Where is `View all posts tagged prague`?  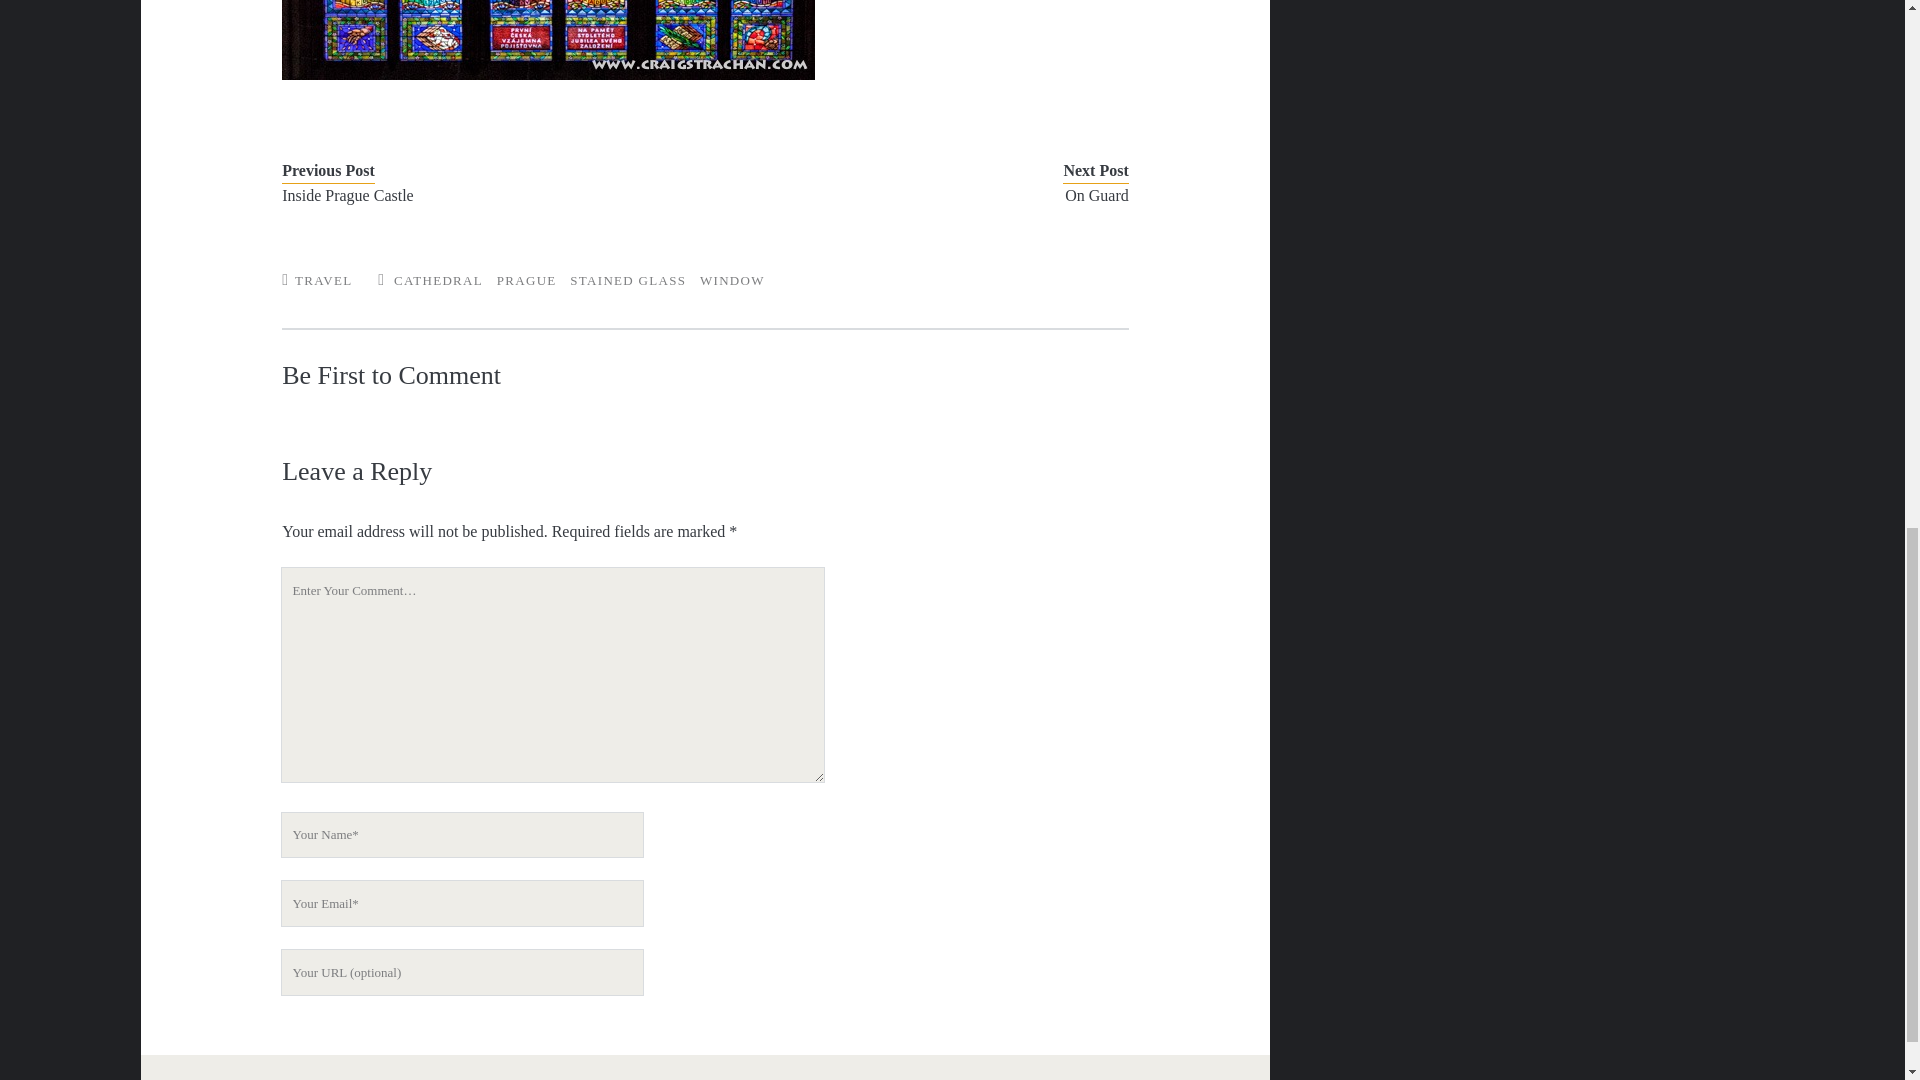
View all posts tagged prague is located at coordinates (526, 280).